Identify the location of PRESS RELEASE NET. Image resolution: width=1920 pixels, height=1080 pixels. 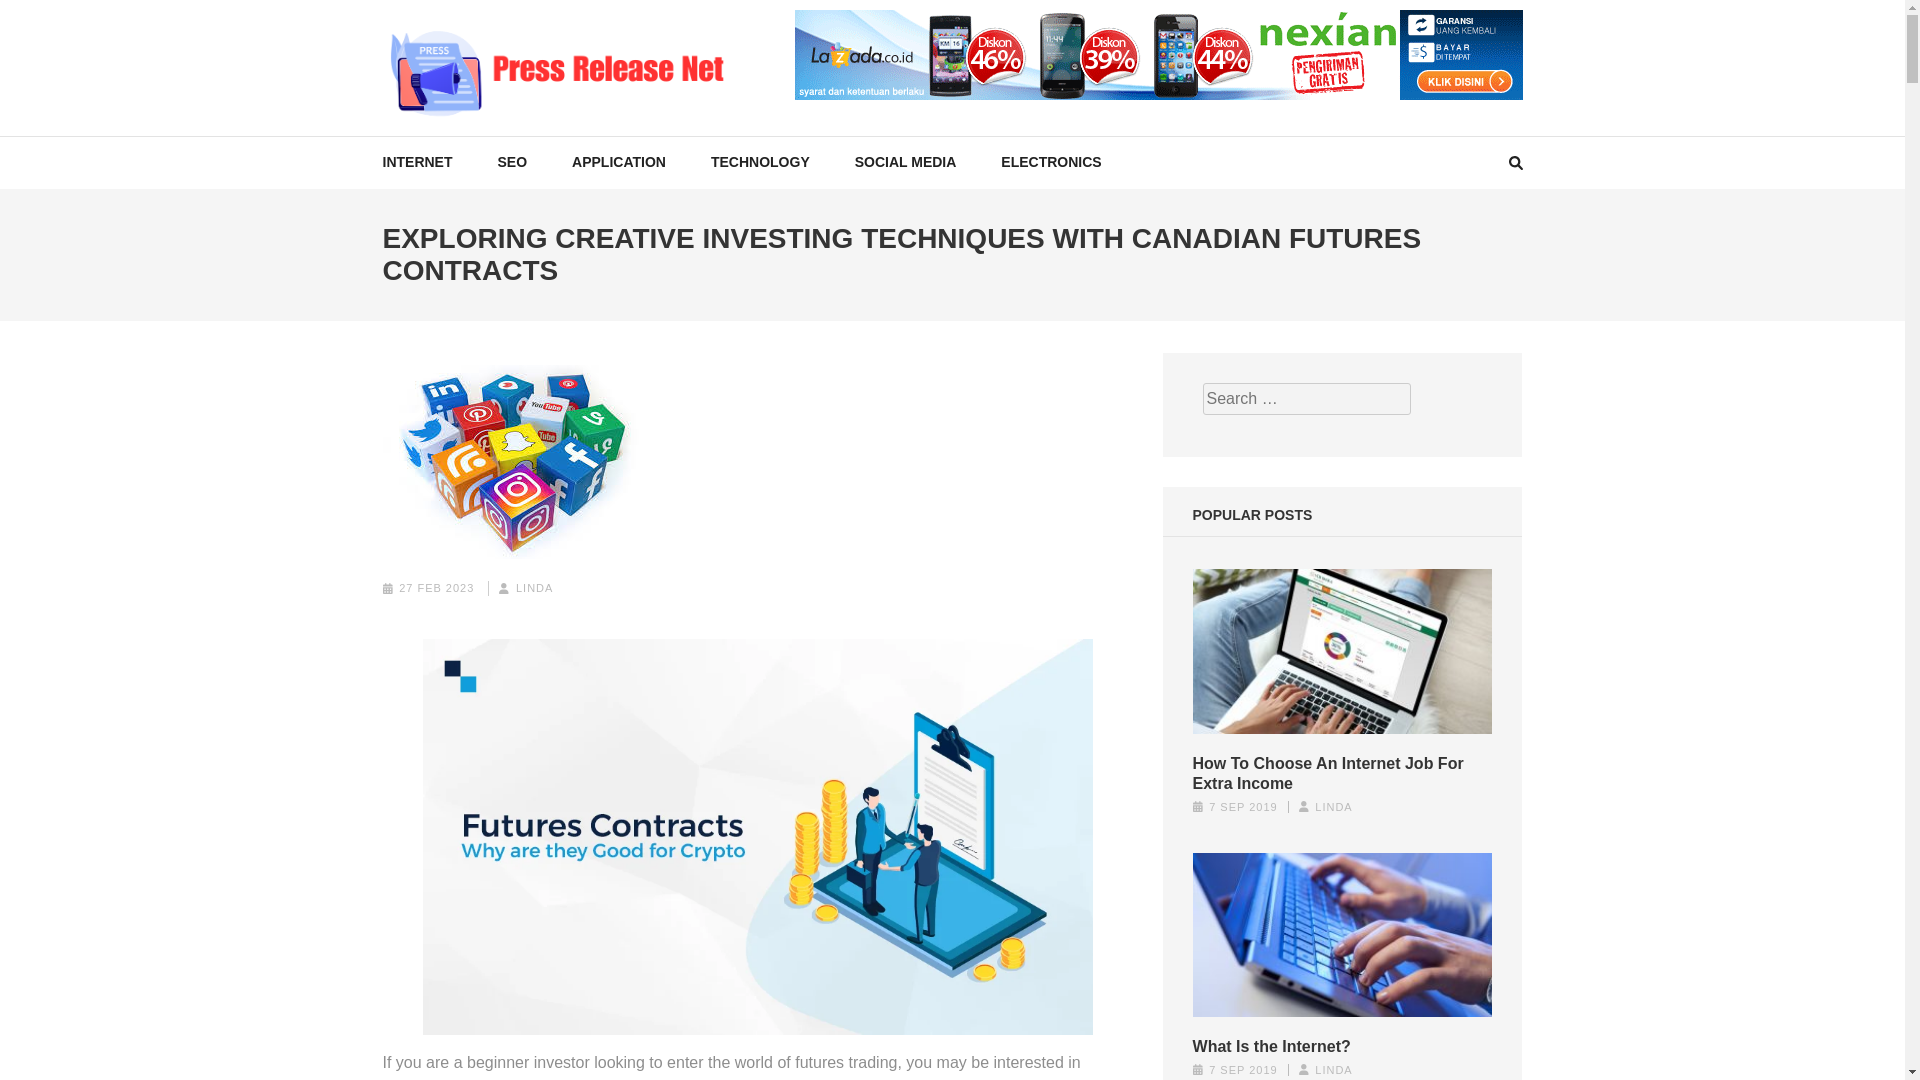
(574, 138).